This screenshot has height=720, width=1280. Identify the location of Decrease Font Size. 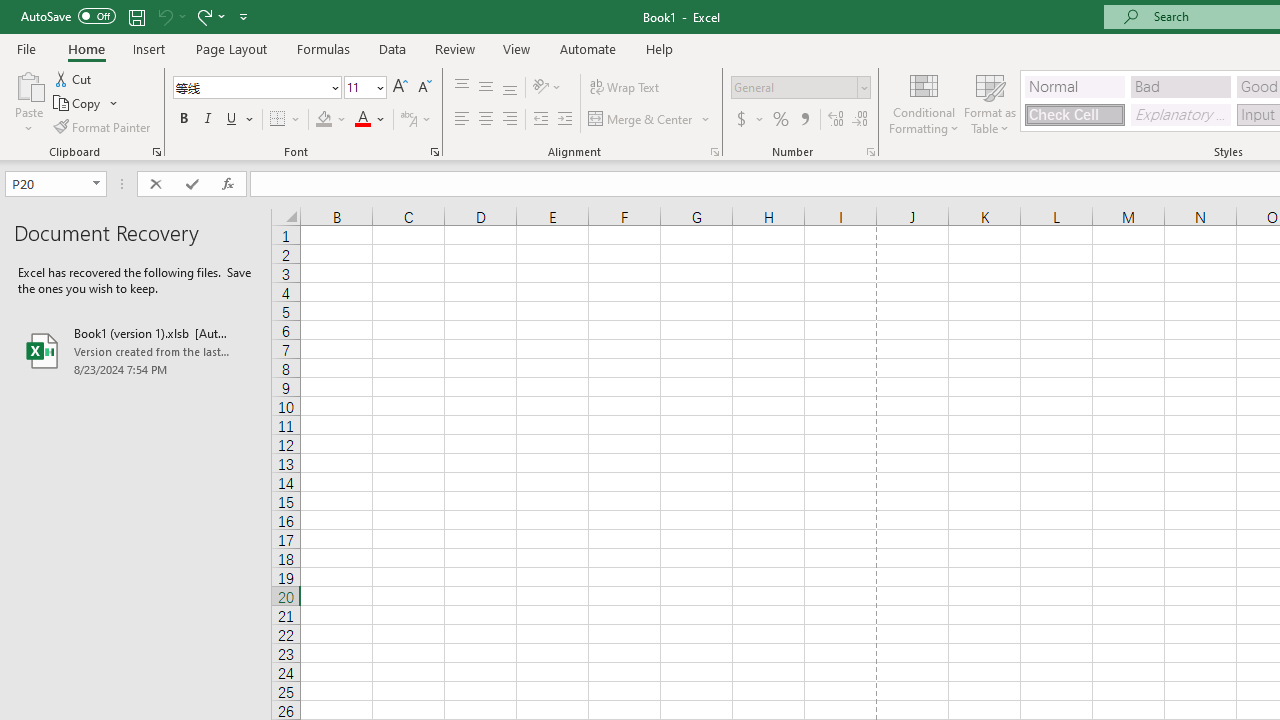
(424, 88).